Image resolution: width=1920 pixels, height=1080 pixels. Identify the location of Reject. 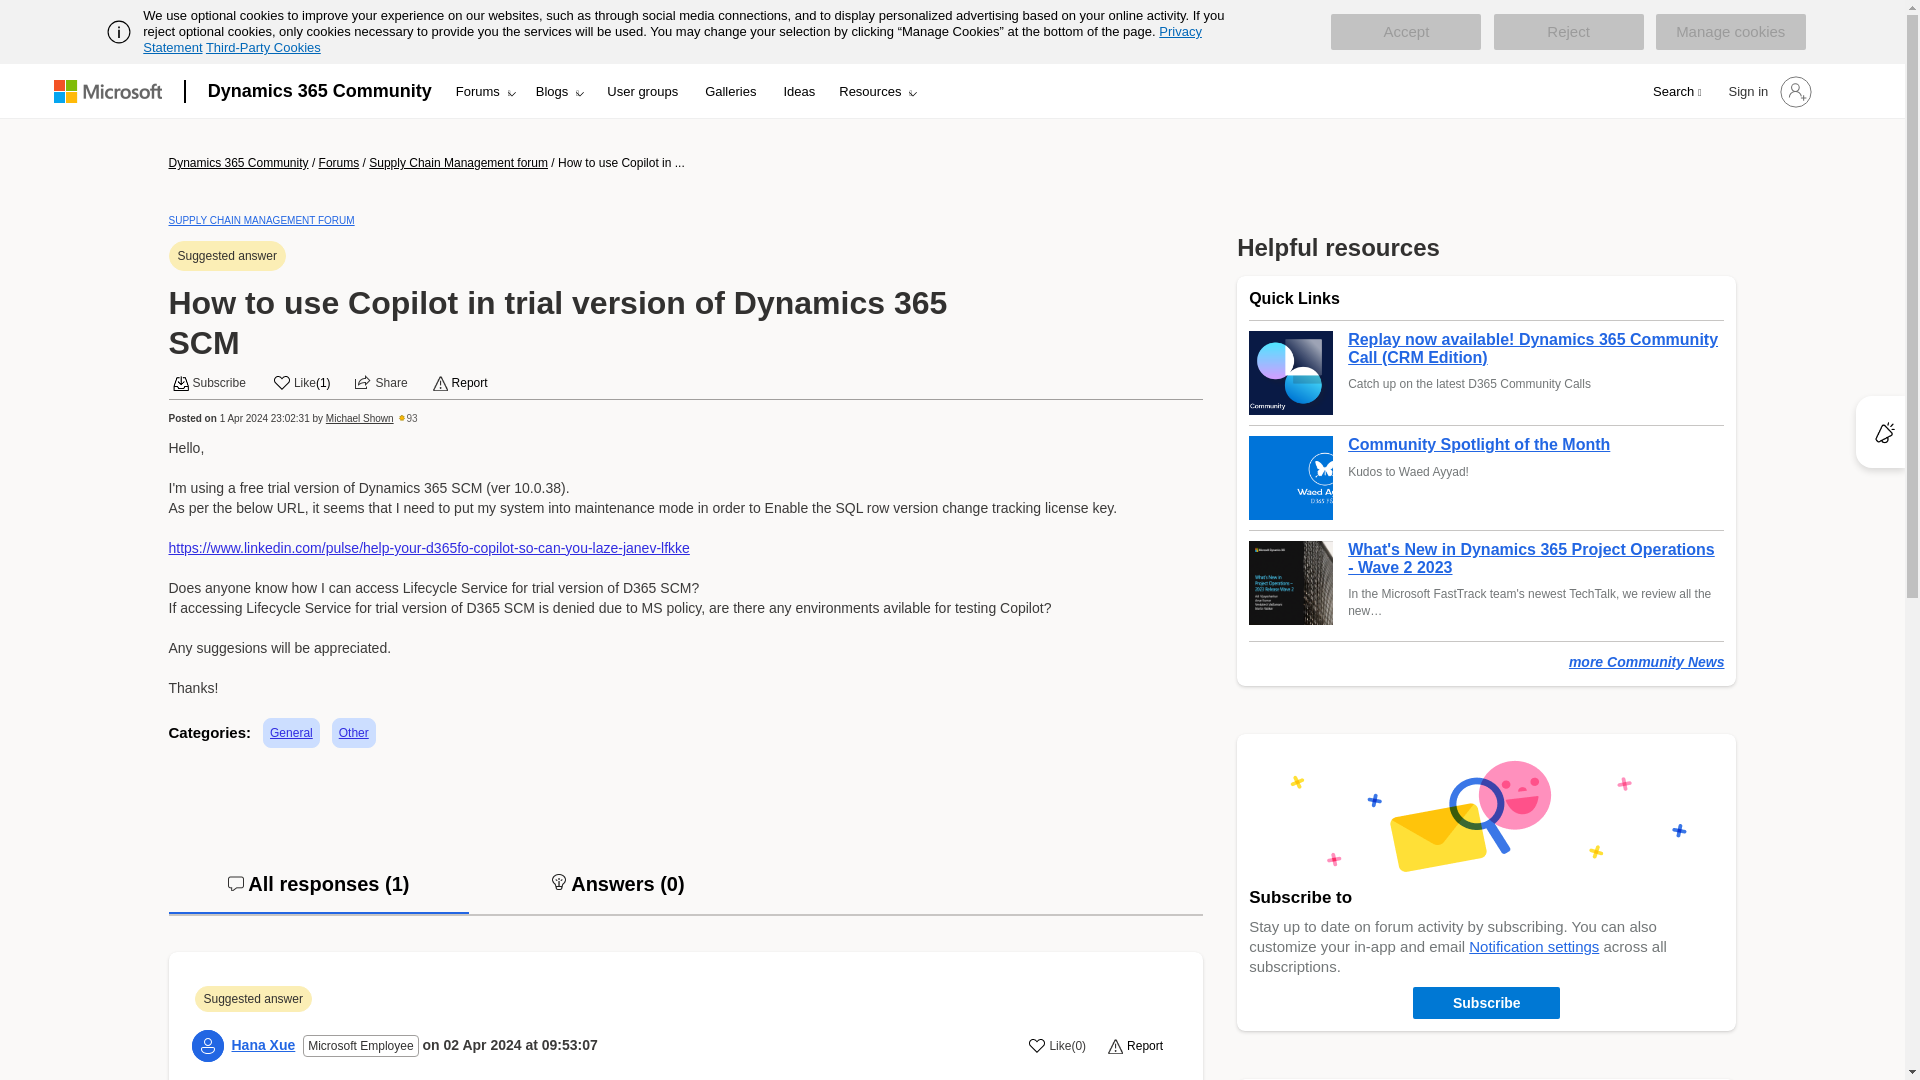
(1568, 32).